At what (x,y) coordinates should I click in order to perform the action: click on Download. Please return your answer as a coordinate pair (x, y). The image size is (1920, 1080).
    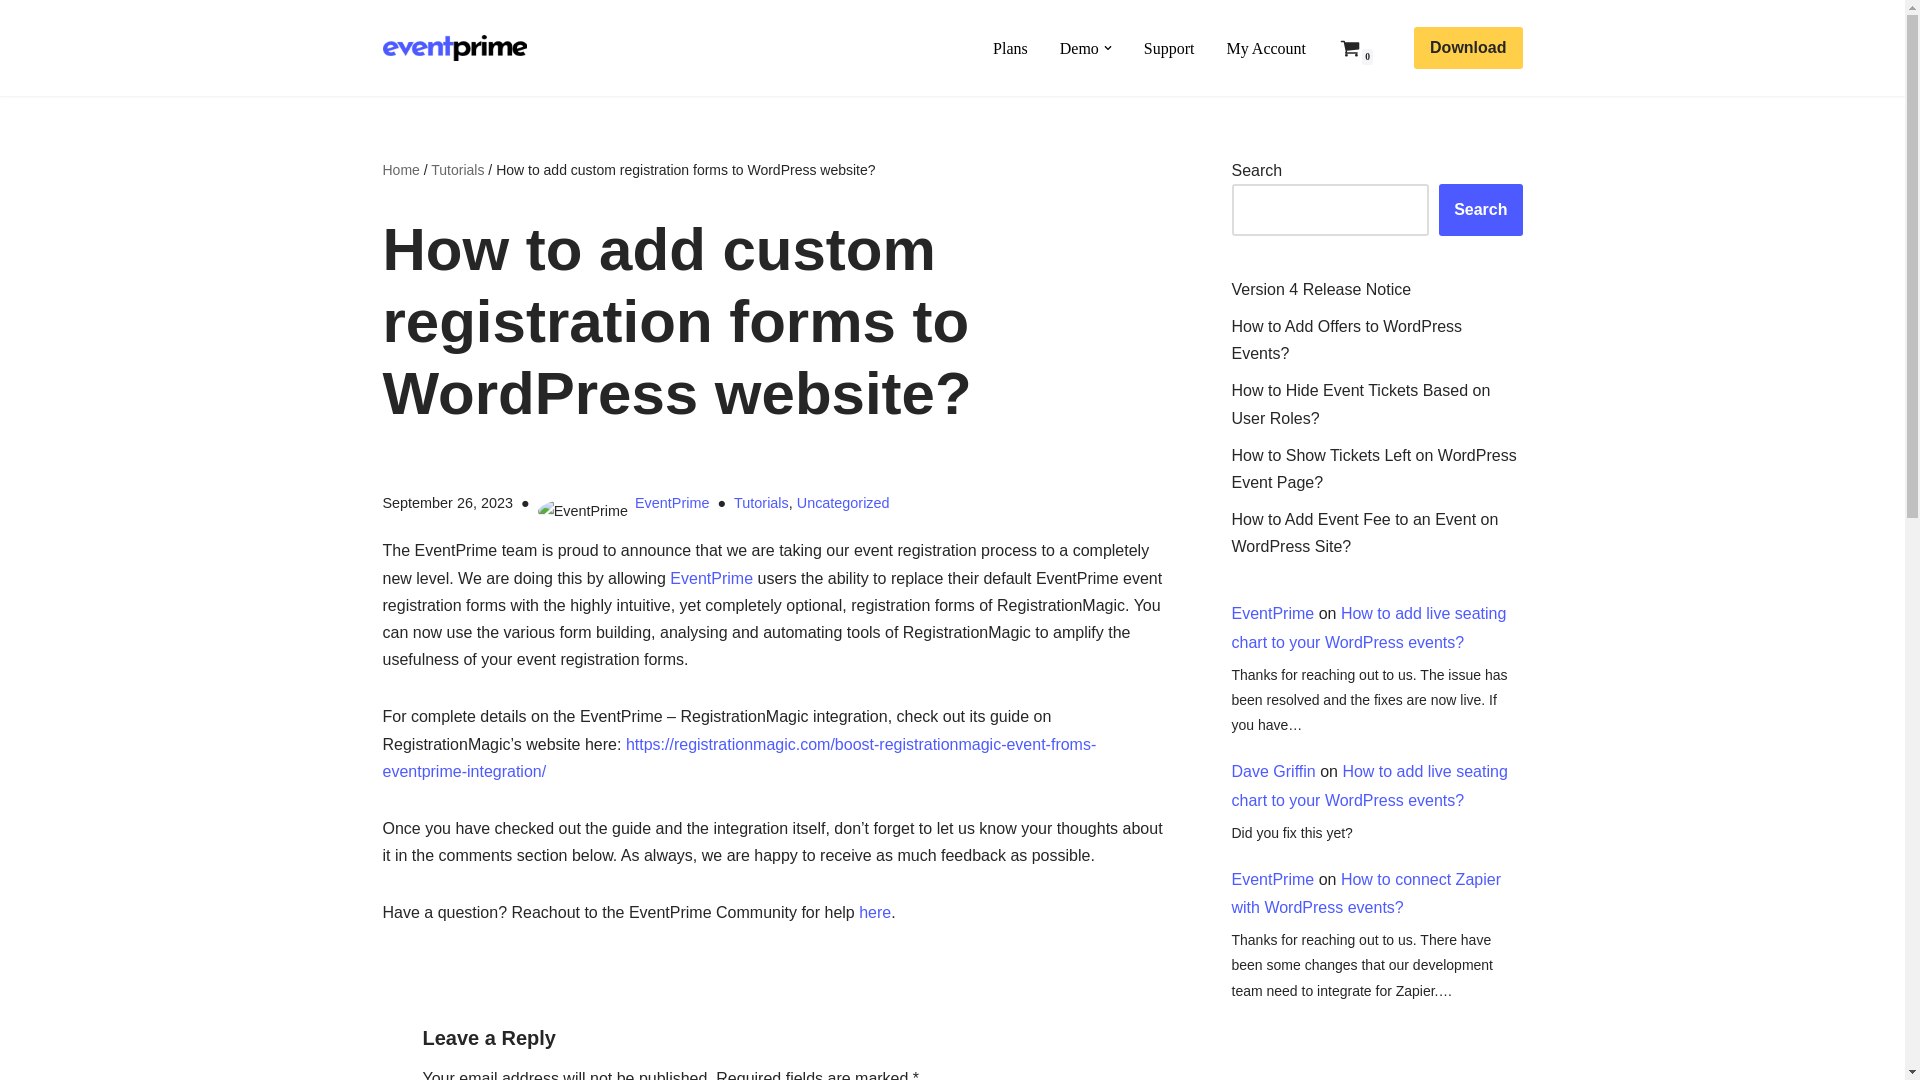
    Looking at the image, I should click on (1468, 48).